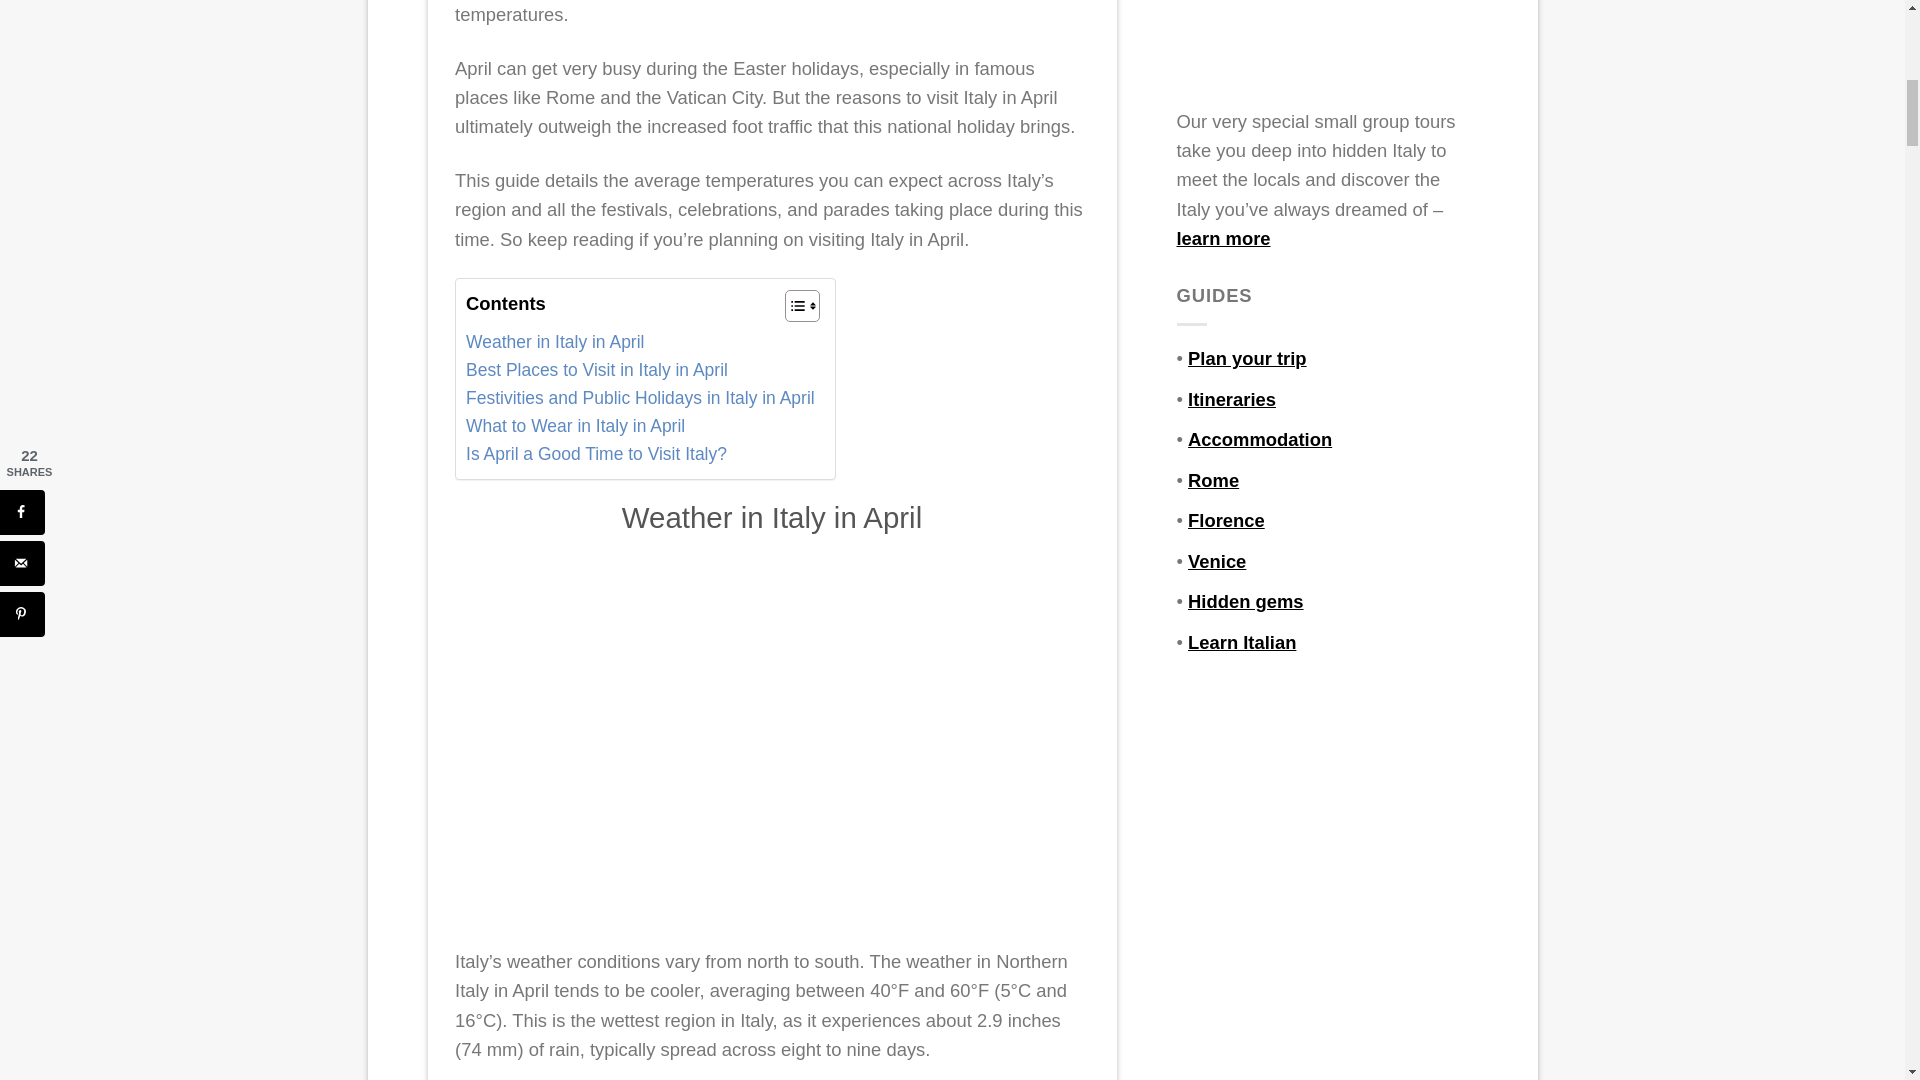  Describe the element at coordinates (640, 398) in the screenshot. I see `Festivities and Public Holidays in Italy in April` at that location.